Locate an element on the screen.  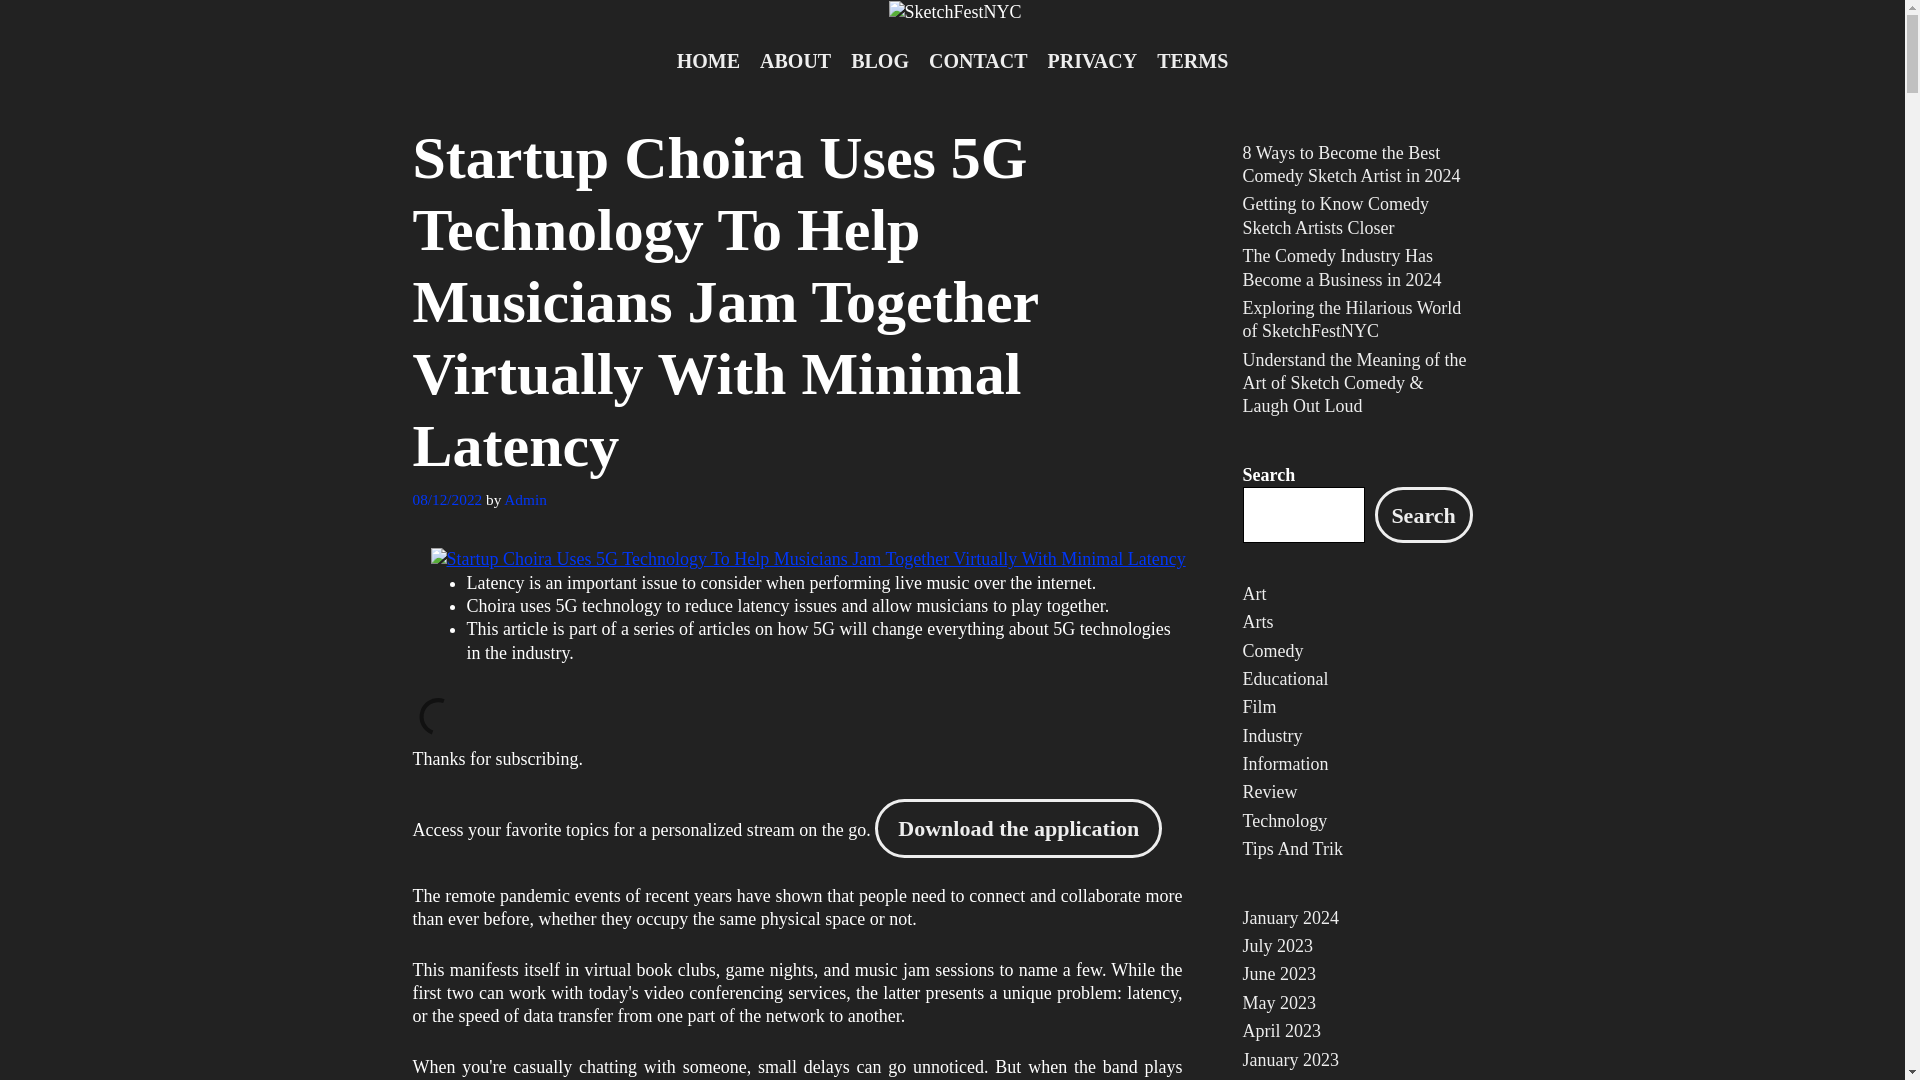
Loading Something is loading. is located at coordinates (437, 716).